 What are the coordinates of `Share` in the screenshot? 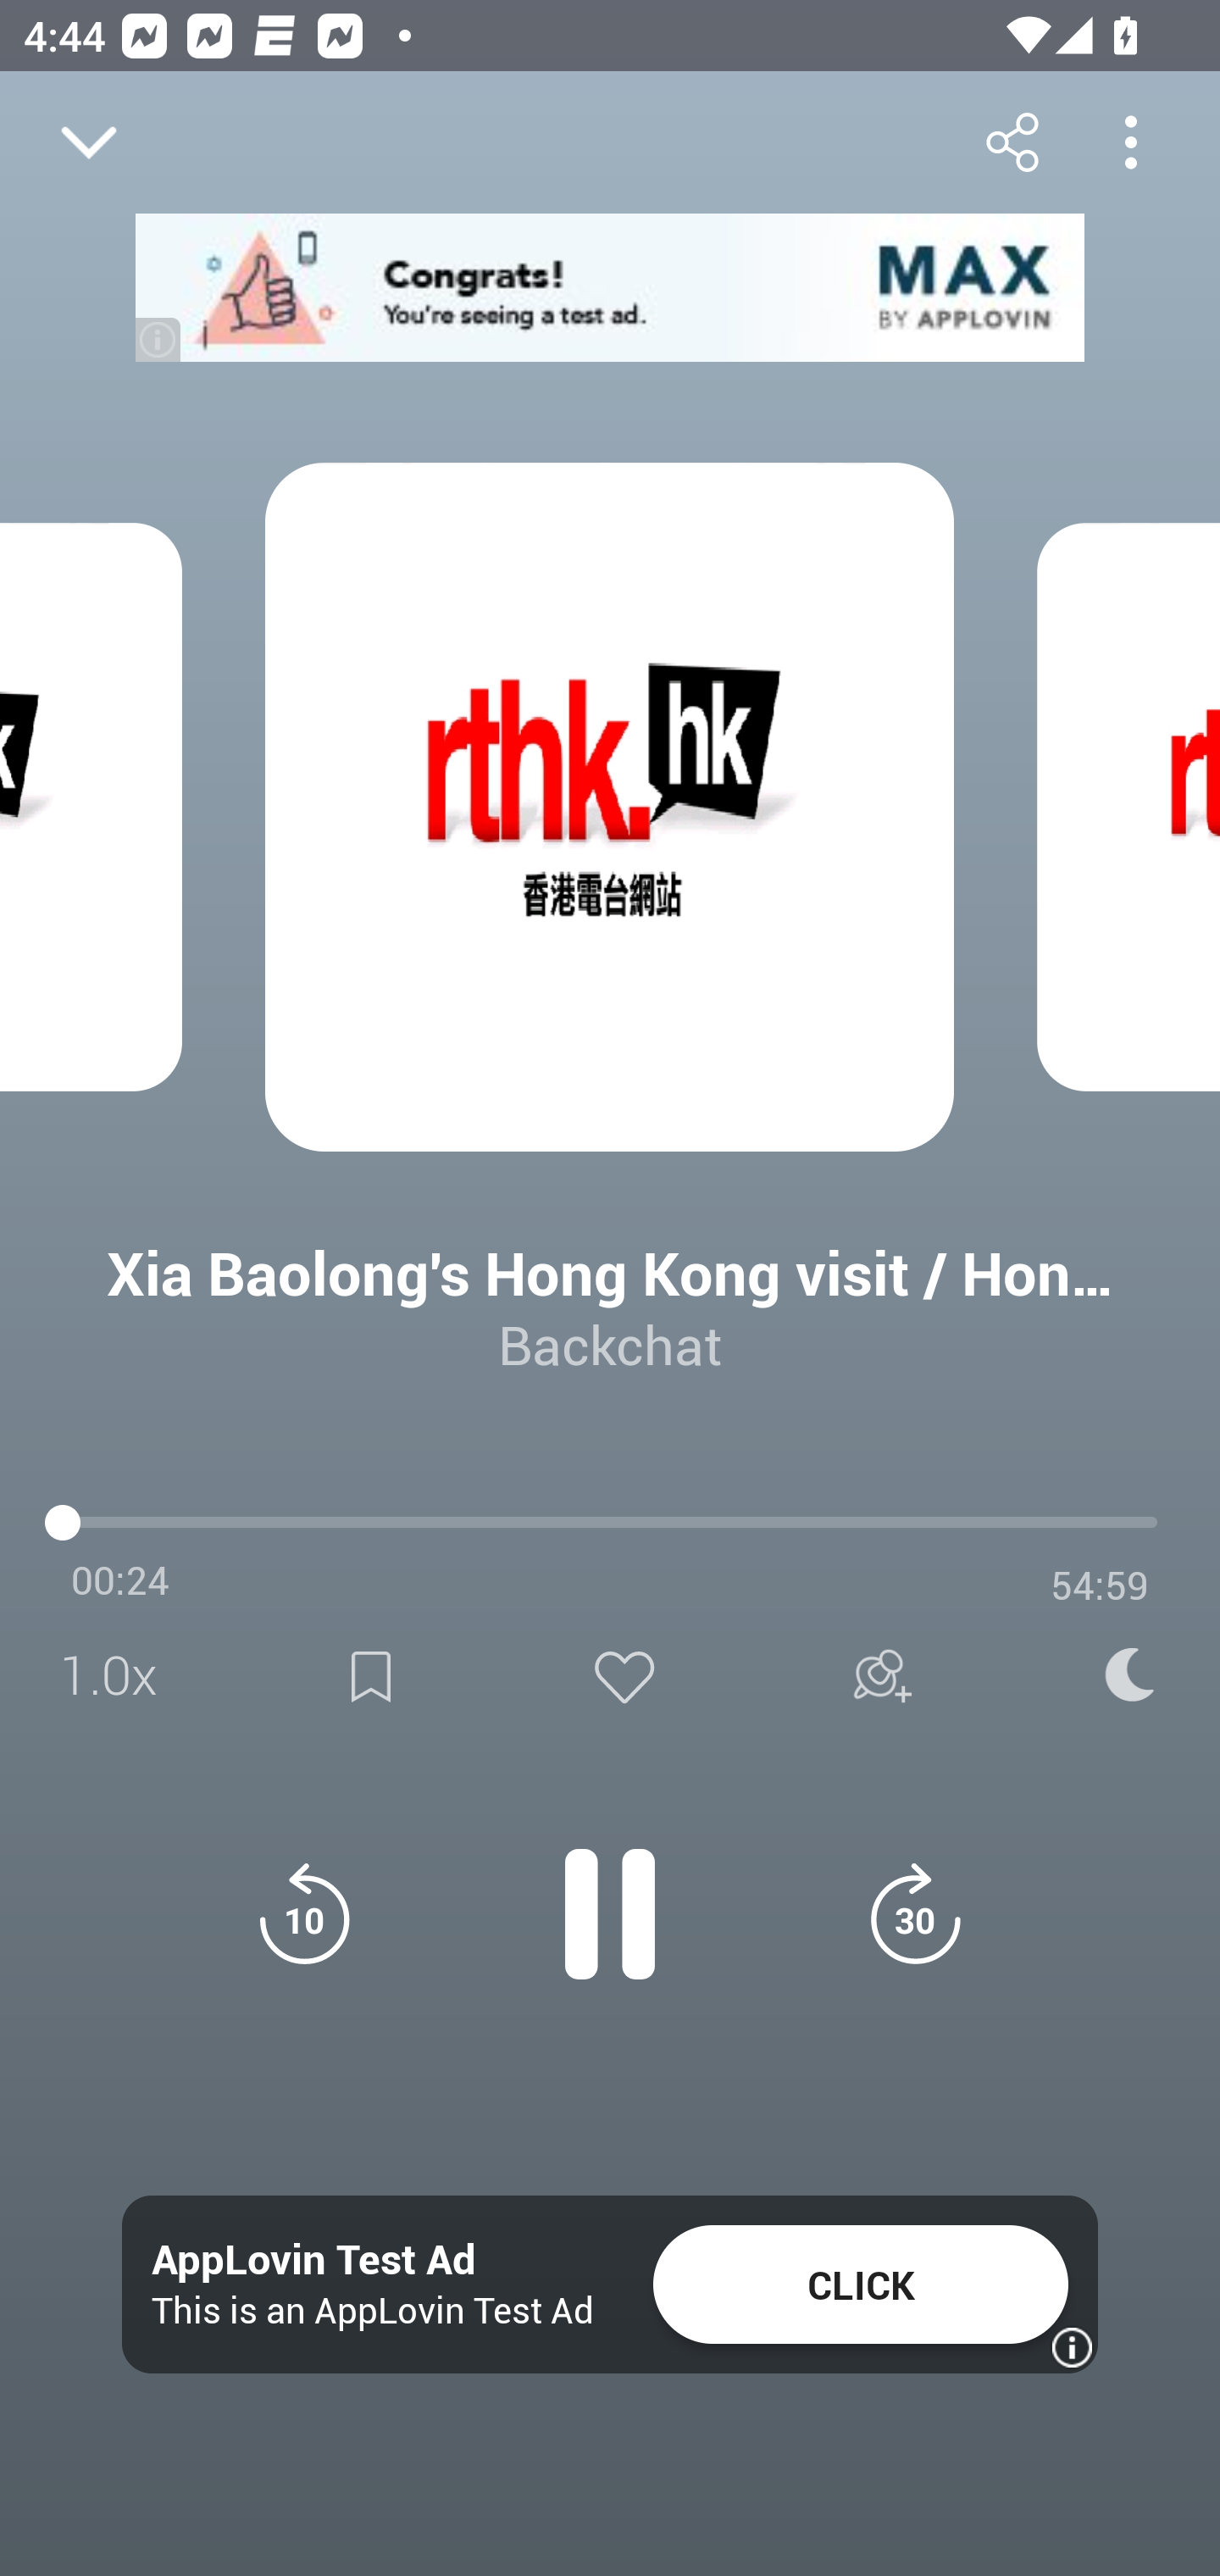 It's located at (1012, 142).